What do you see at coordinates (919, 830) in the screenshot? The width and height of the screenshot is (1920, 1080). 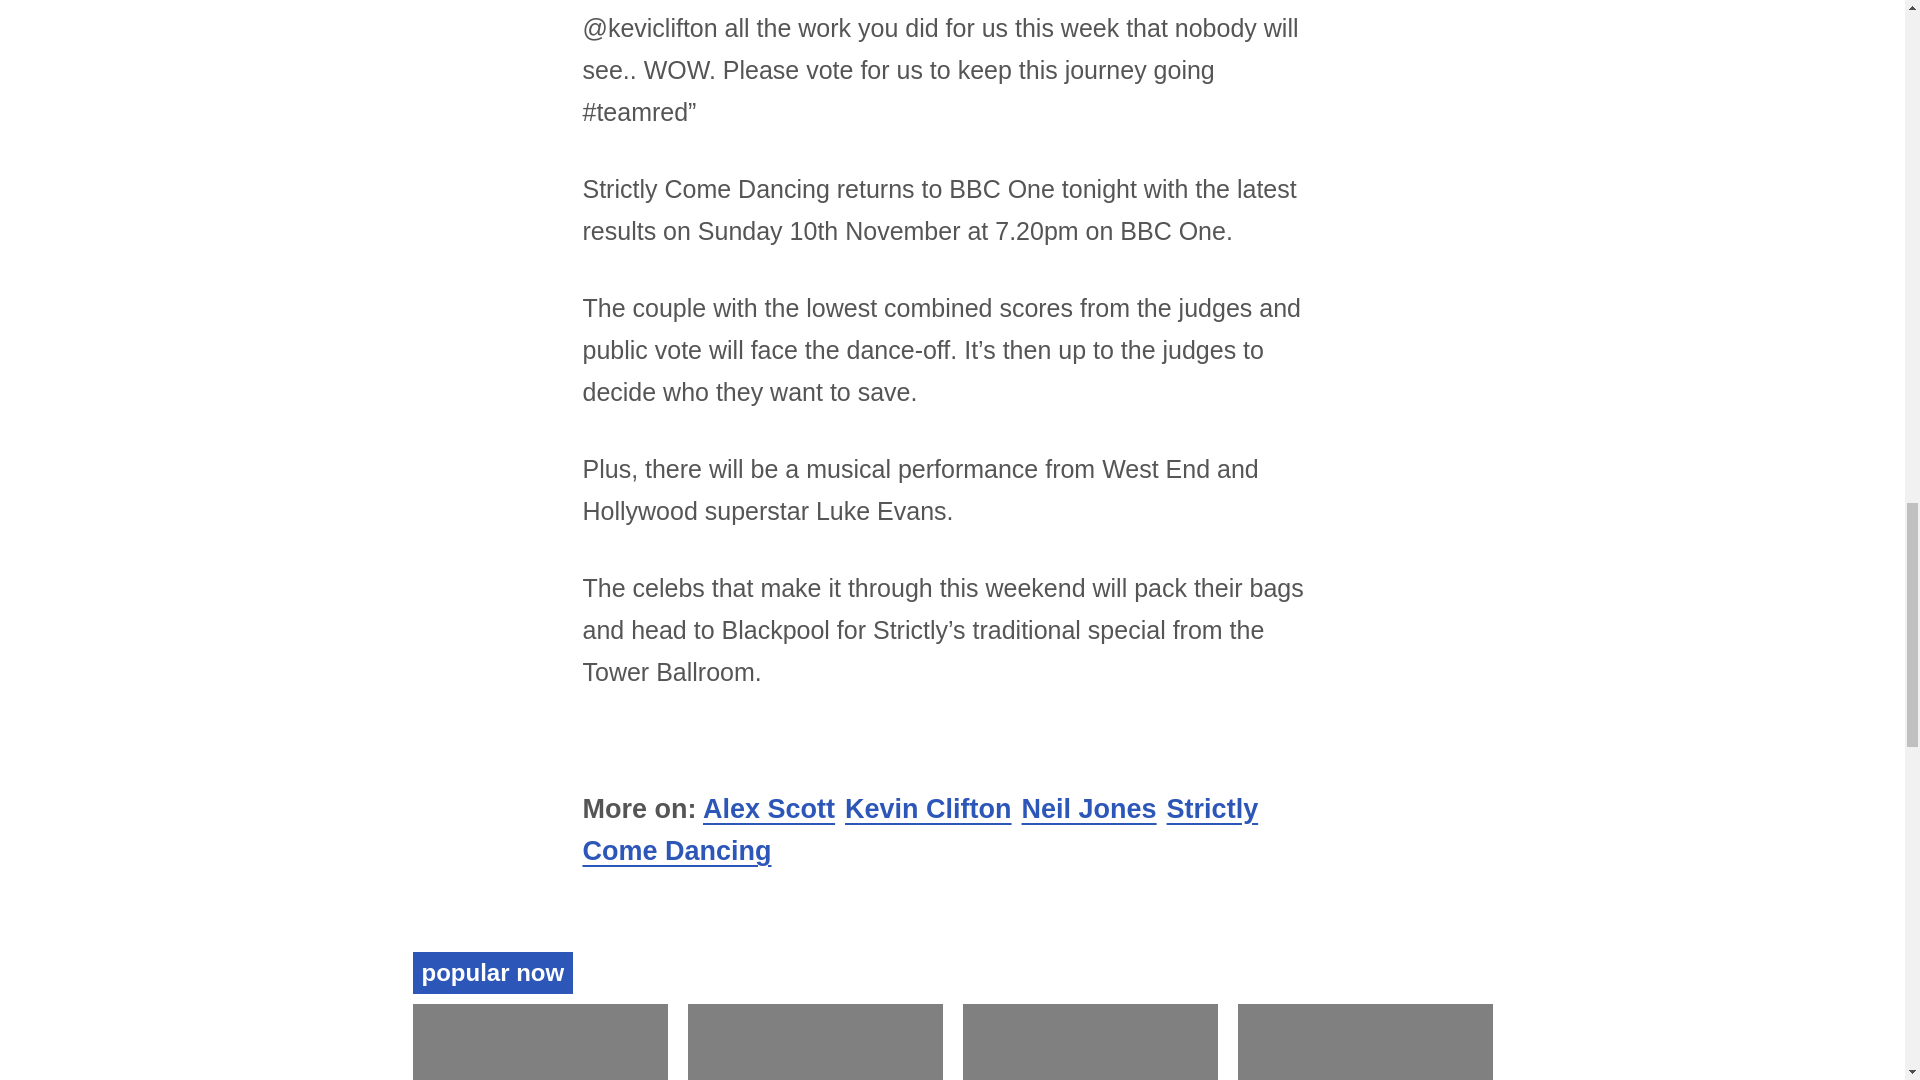 I see `Strictly Come Dancing` at bounding box center [919, 830].